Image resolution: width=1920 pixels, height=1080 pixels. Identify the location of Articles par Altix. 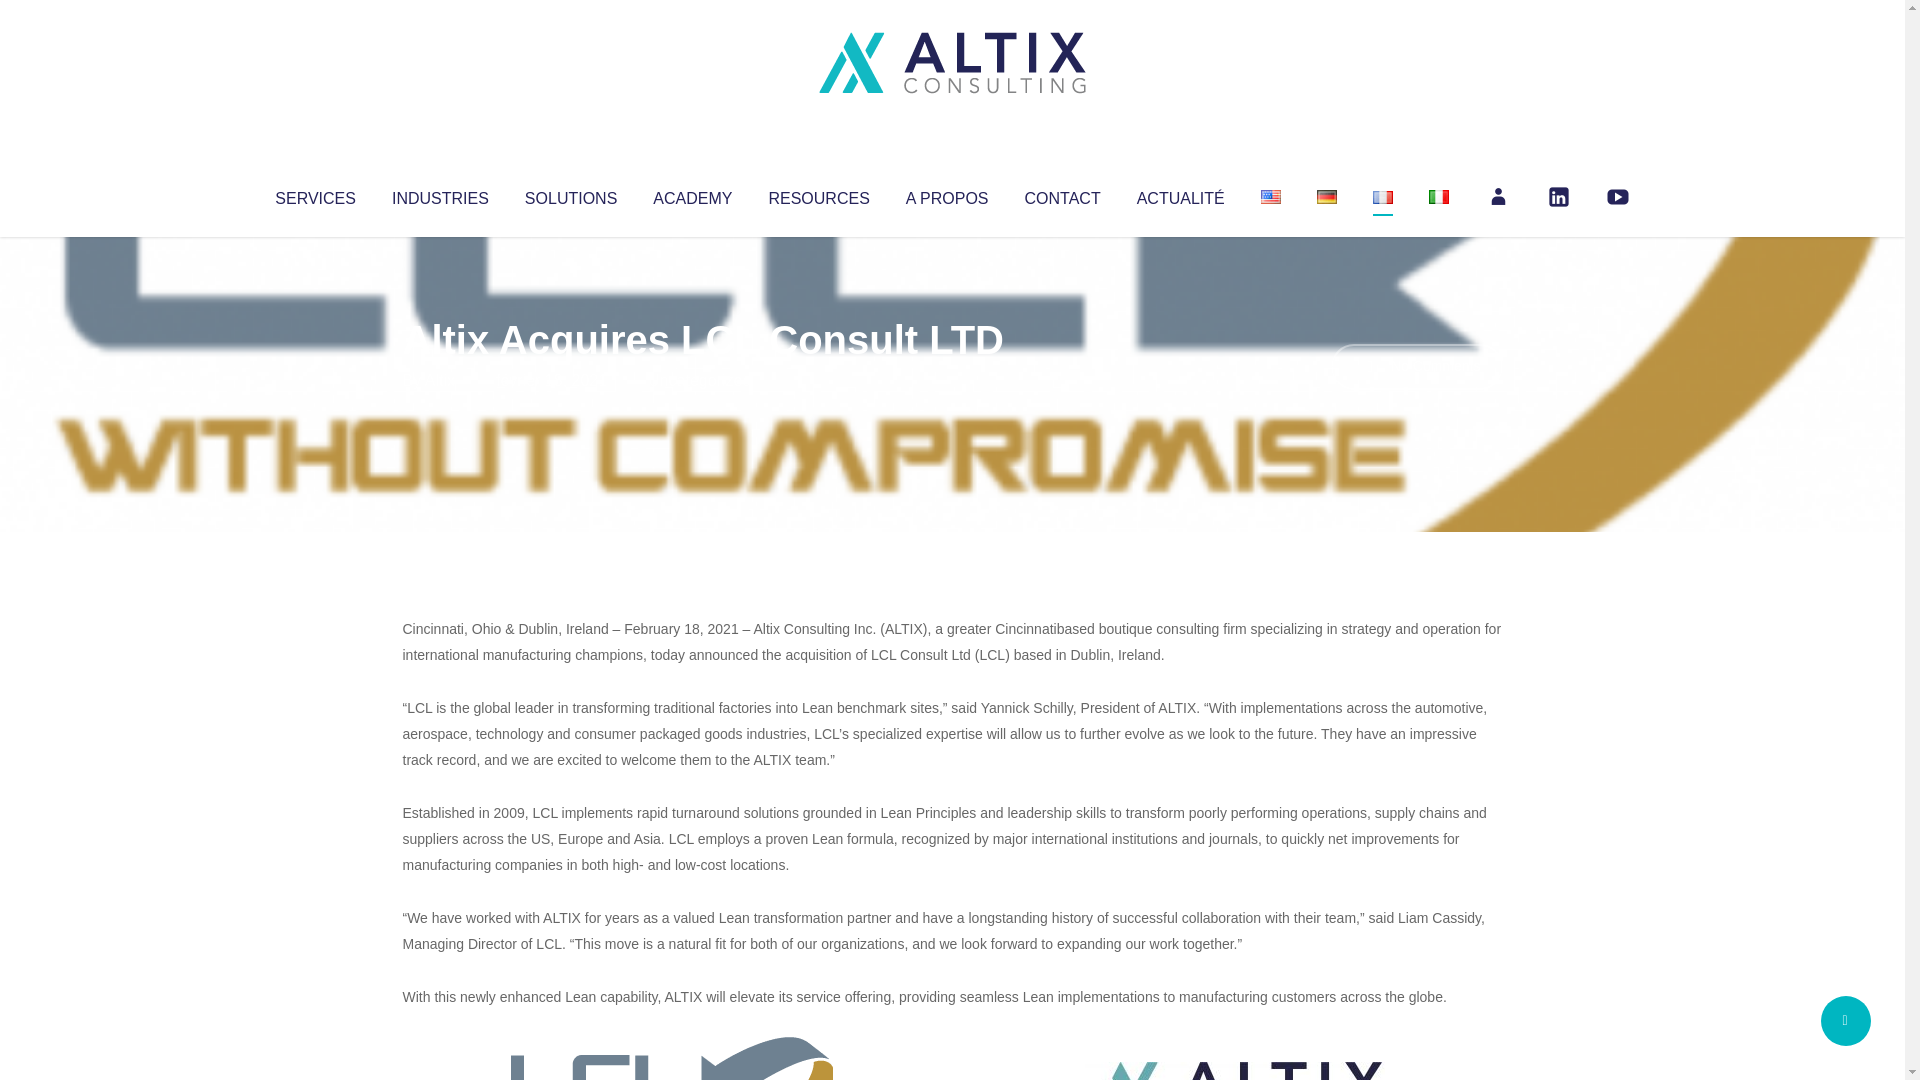
(440, 380).